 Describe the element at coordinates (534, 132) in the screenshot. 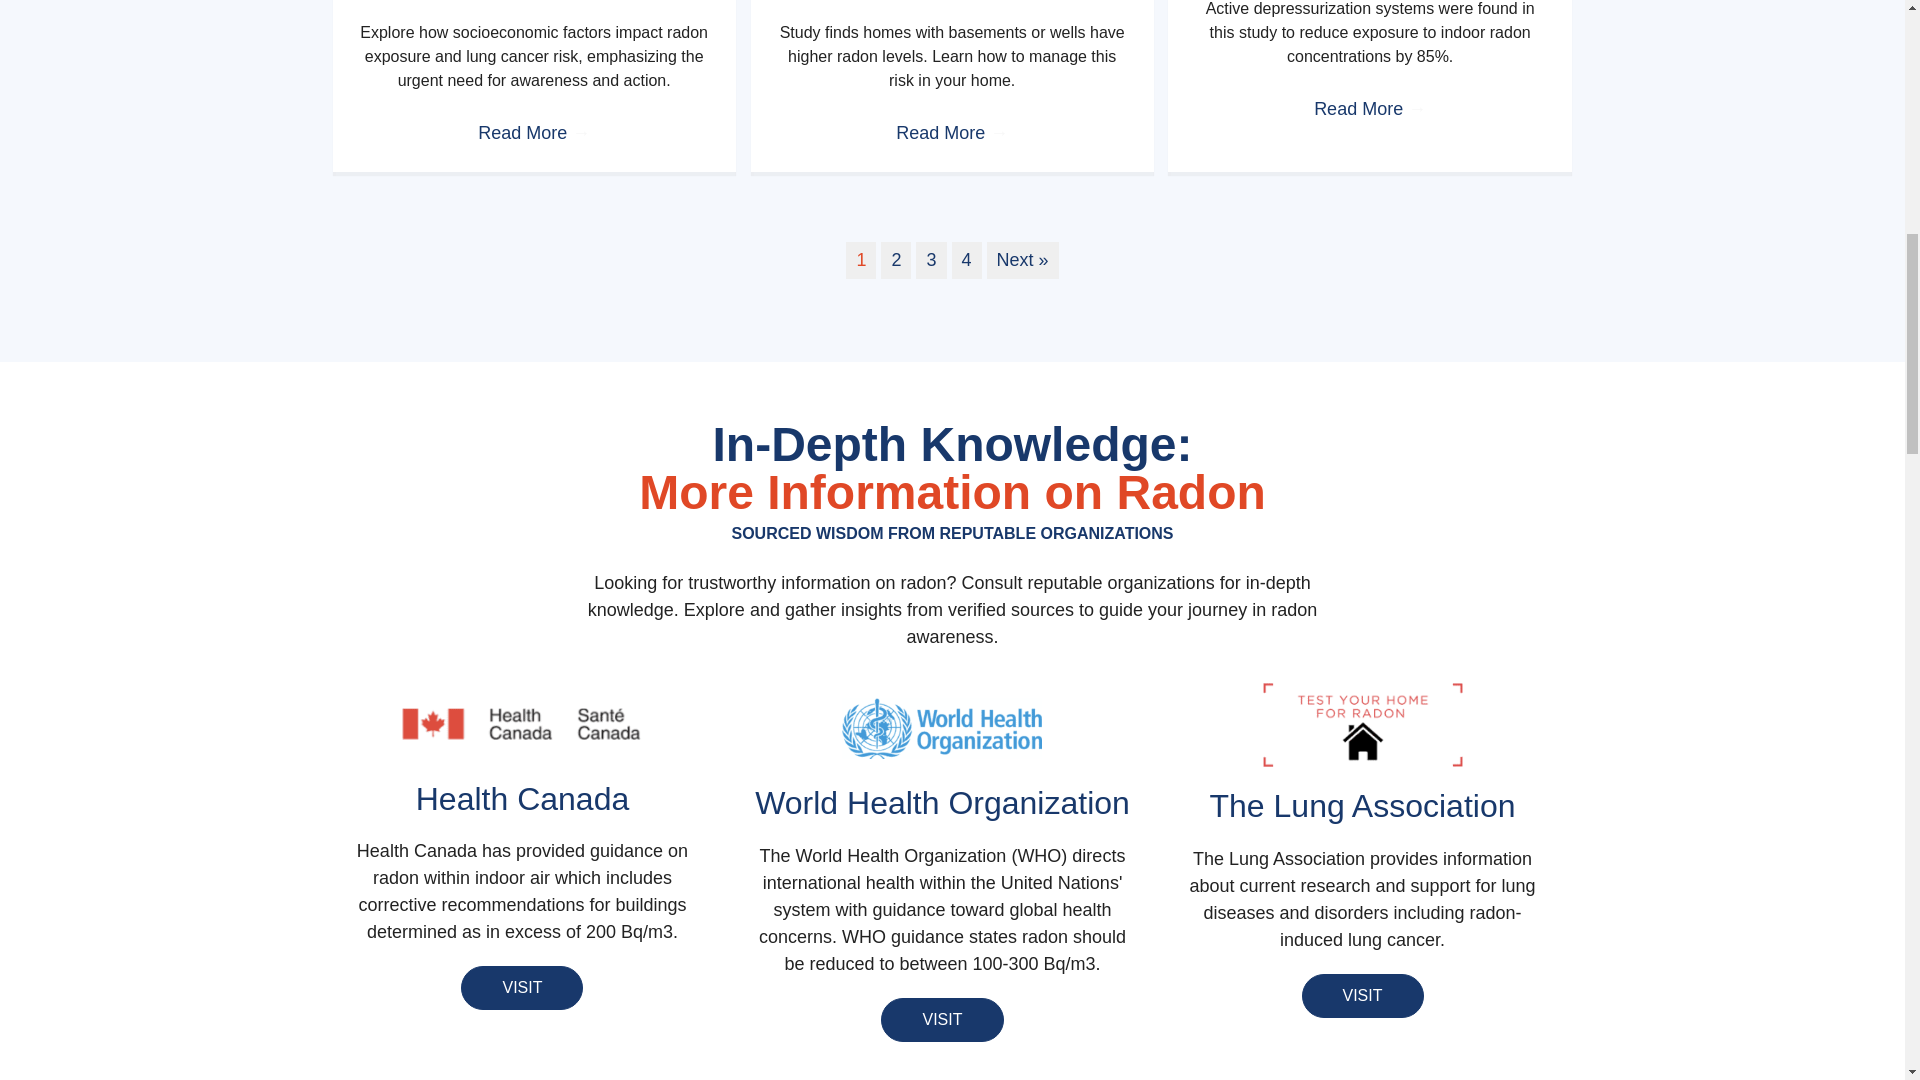

I see `Read More` at that location.